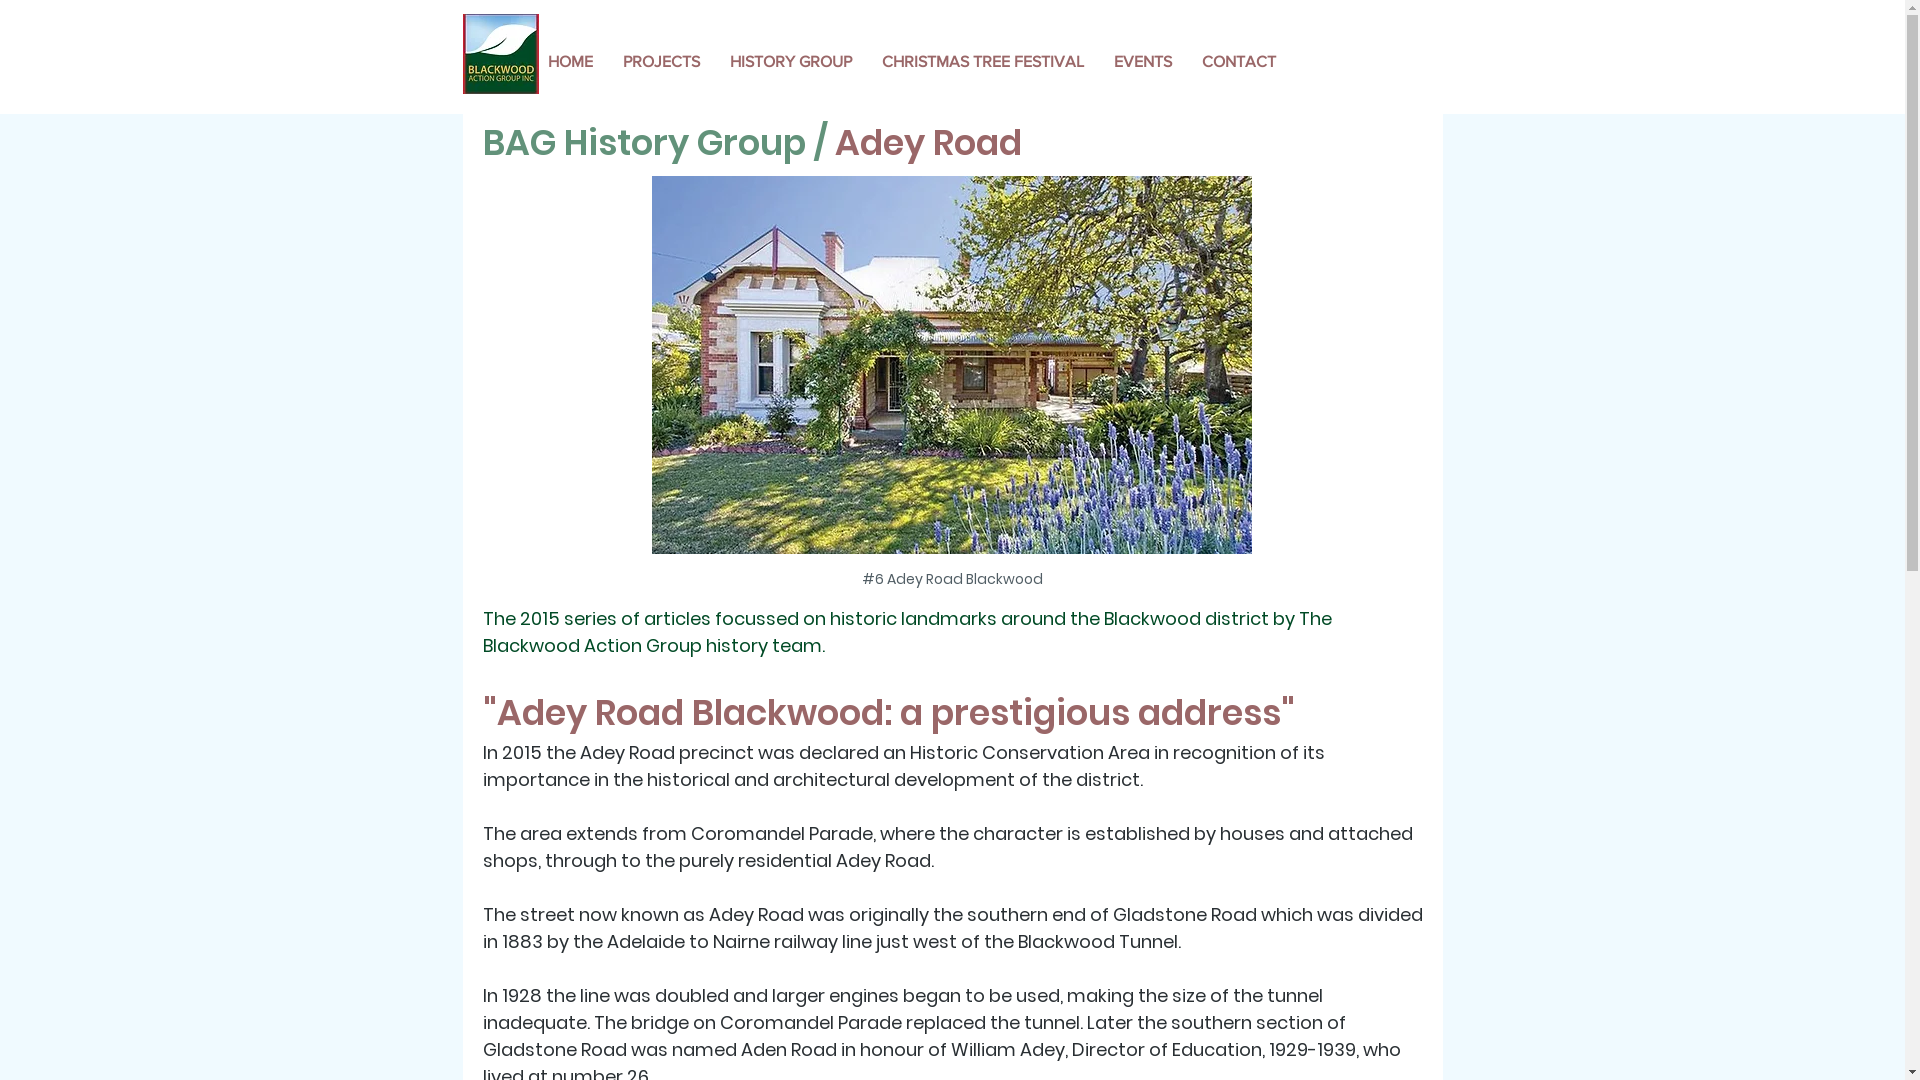 Image resolution: width=1920 pixels, height=1080 pixels. I want to click on CHRISTMAS TREE FESTIVAL, so click(982, 62).